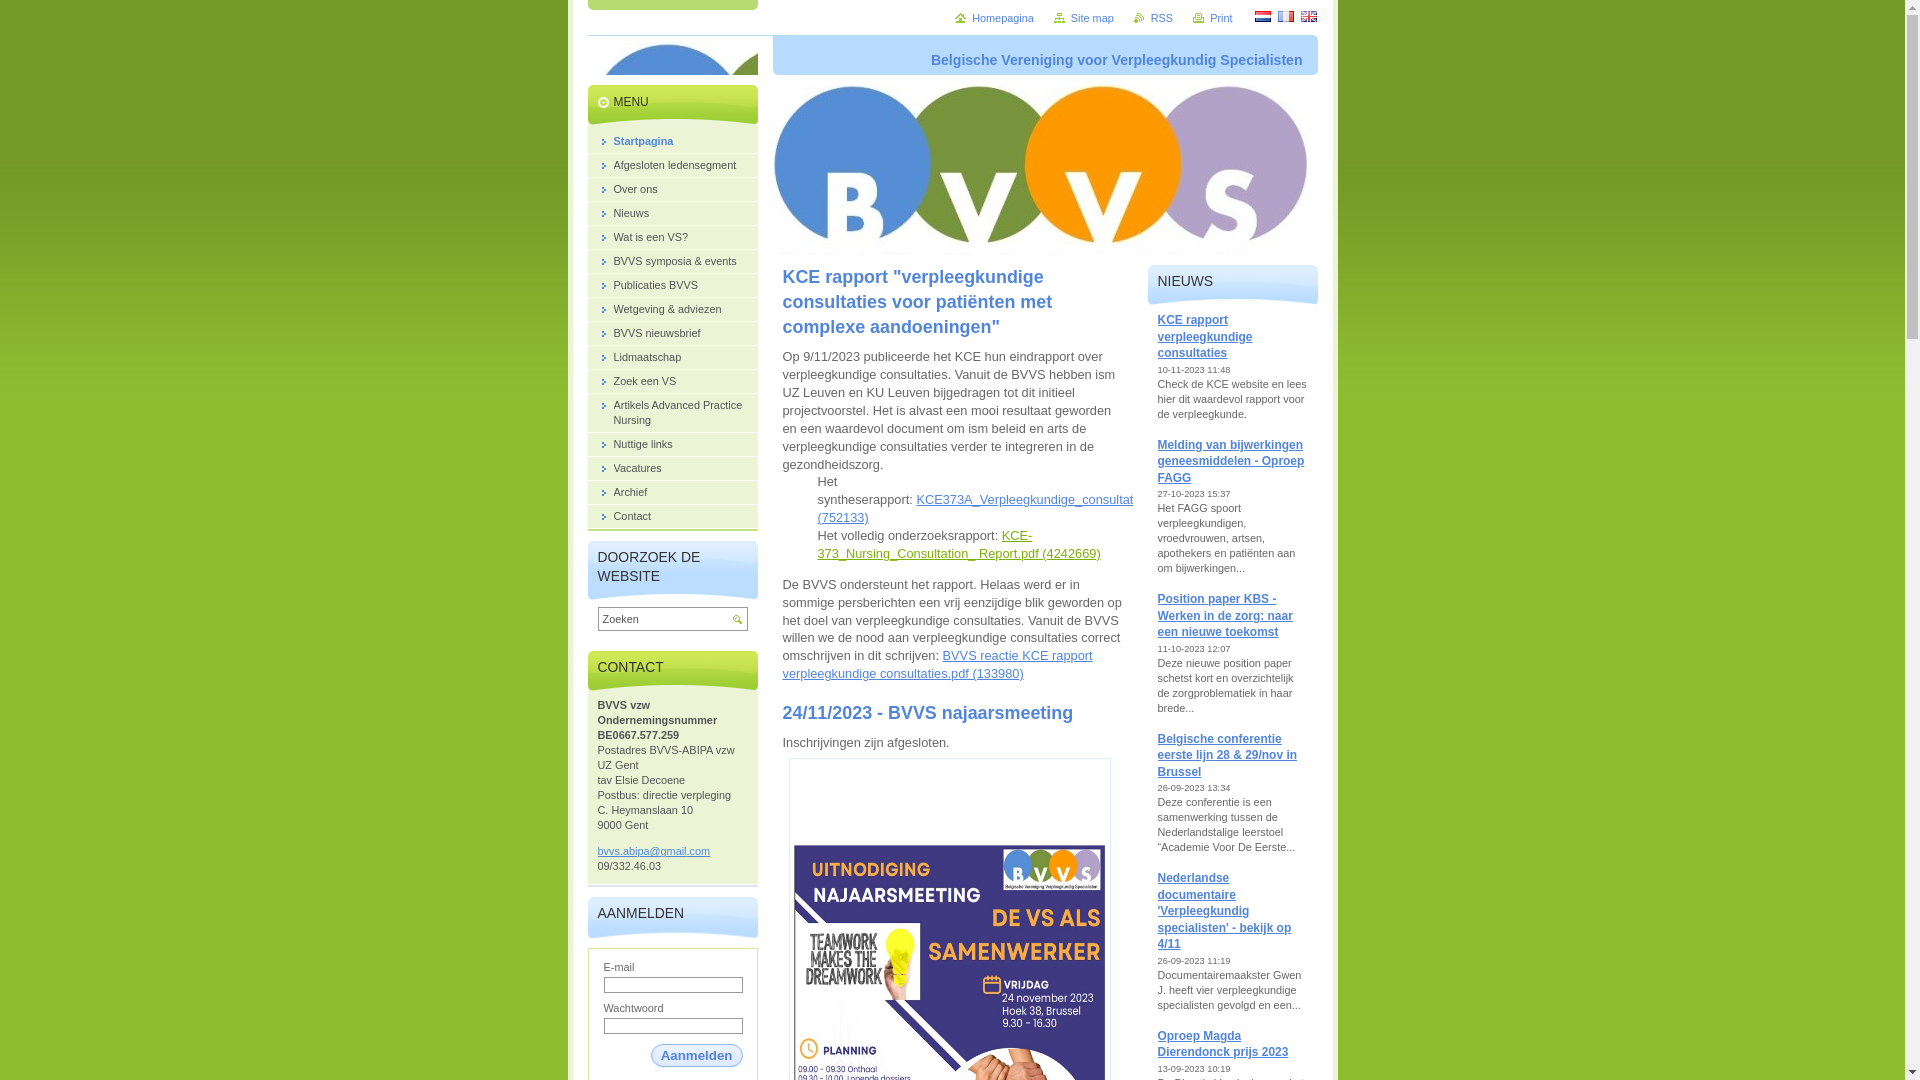  I want to click on Contact, so click(673, 517).